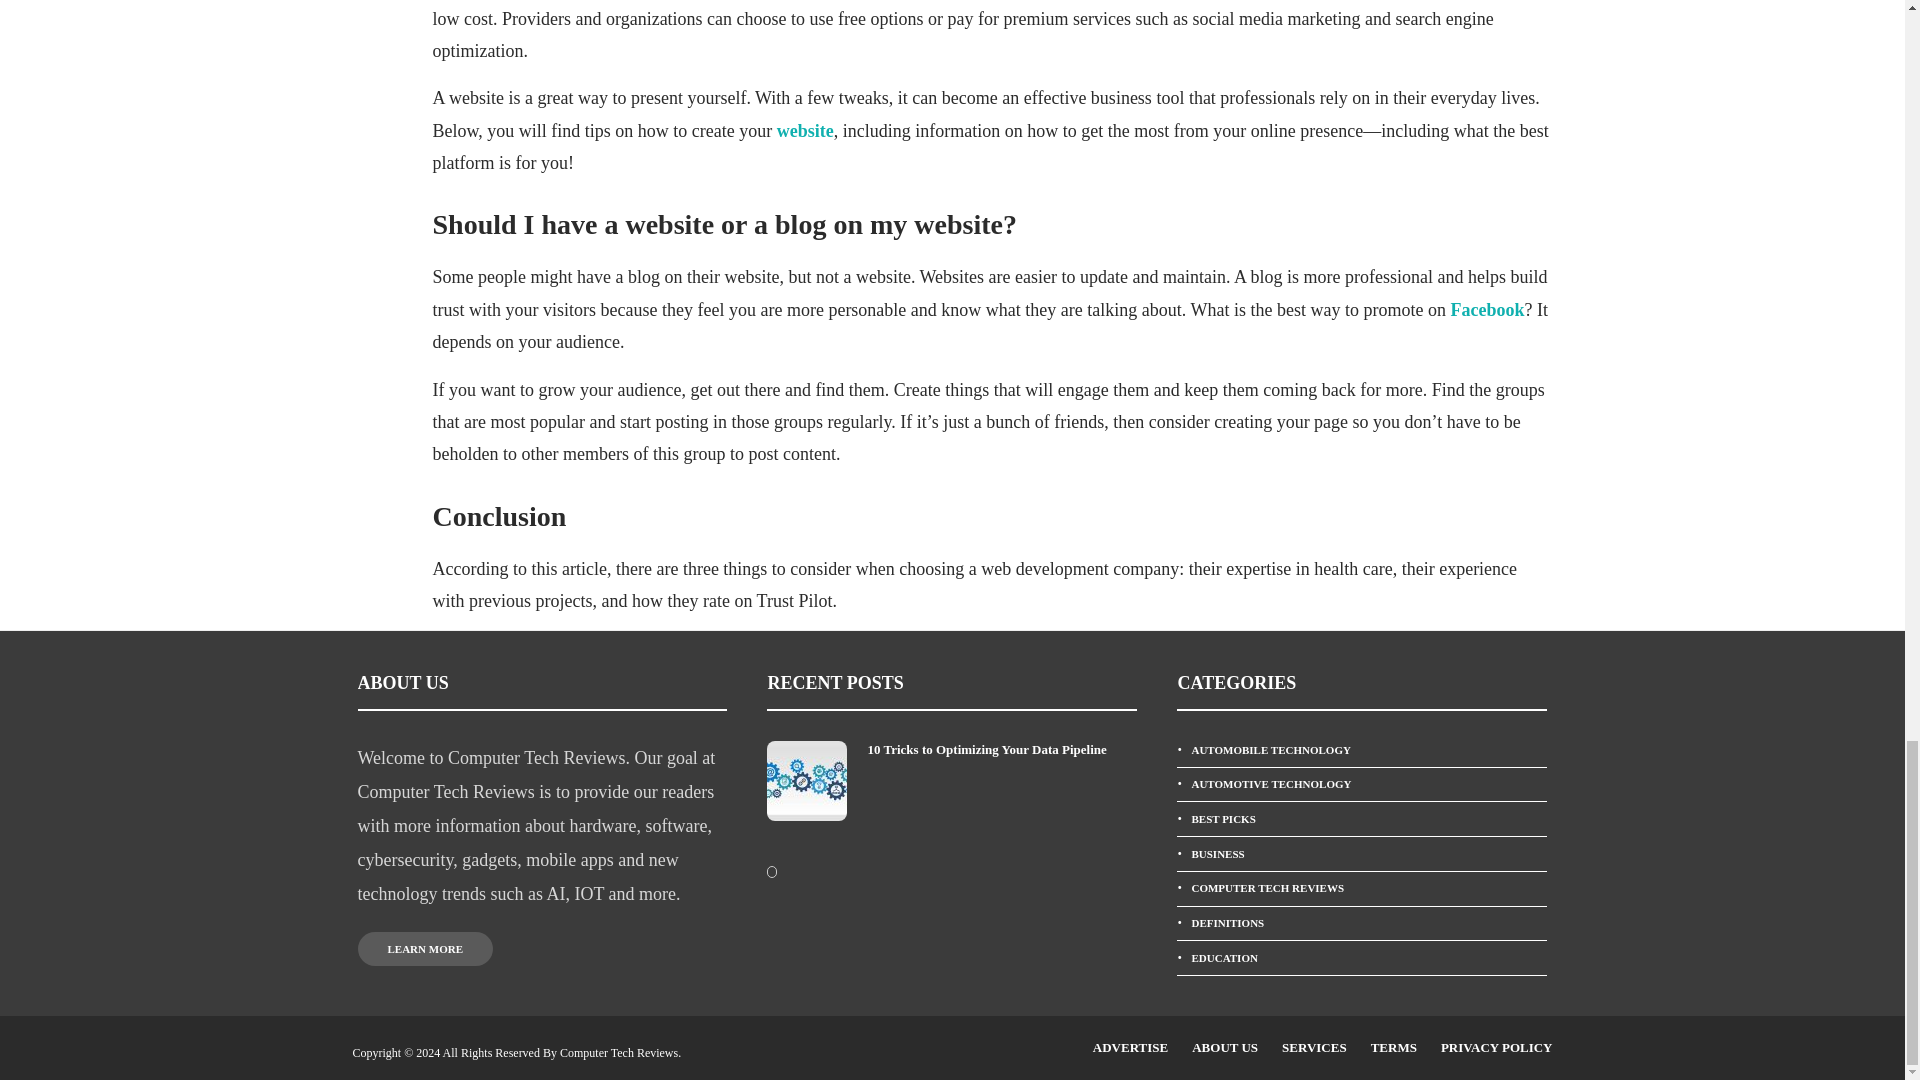 Image resolution: width=1920 pixels, height=1080 pixels. I want to click on LEARN MORE, so click(425, 948).